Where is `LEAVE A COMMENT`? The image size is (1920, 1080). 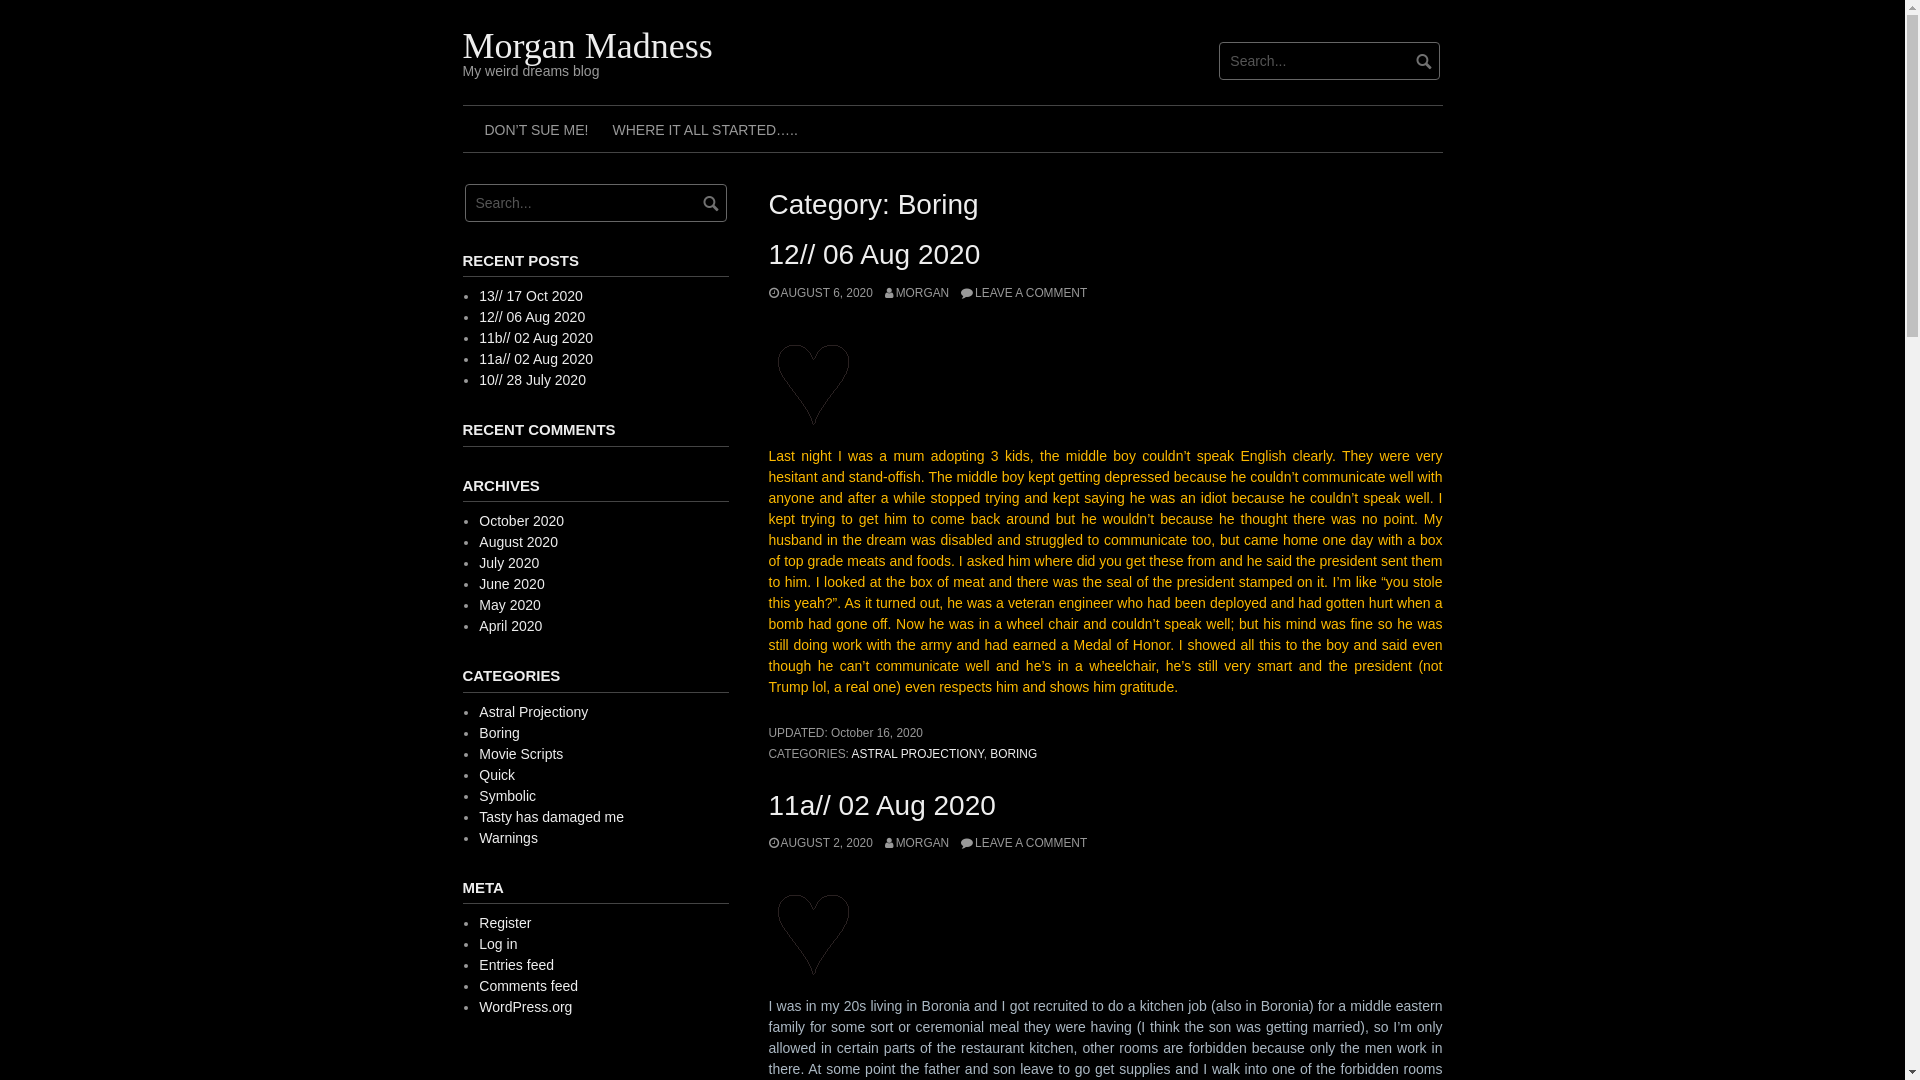
LEAVE A COMMENT is located at coordinates (1024, 293).